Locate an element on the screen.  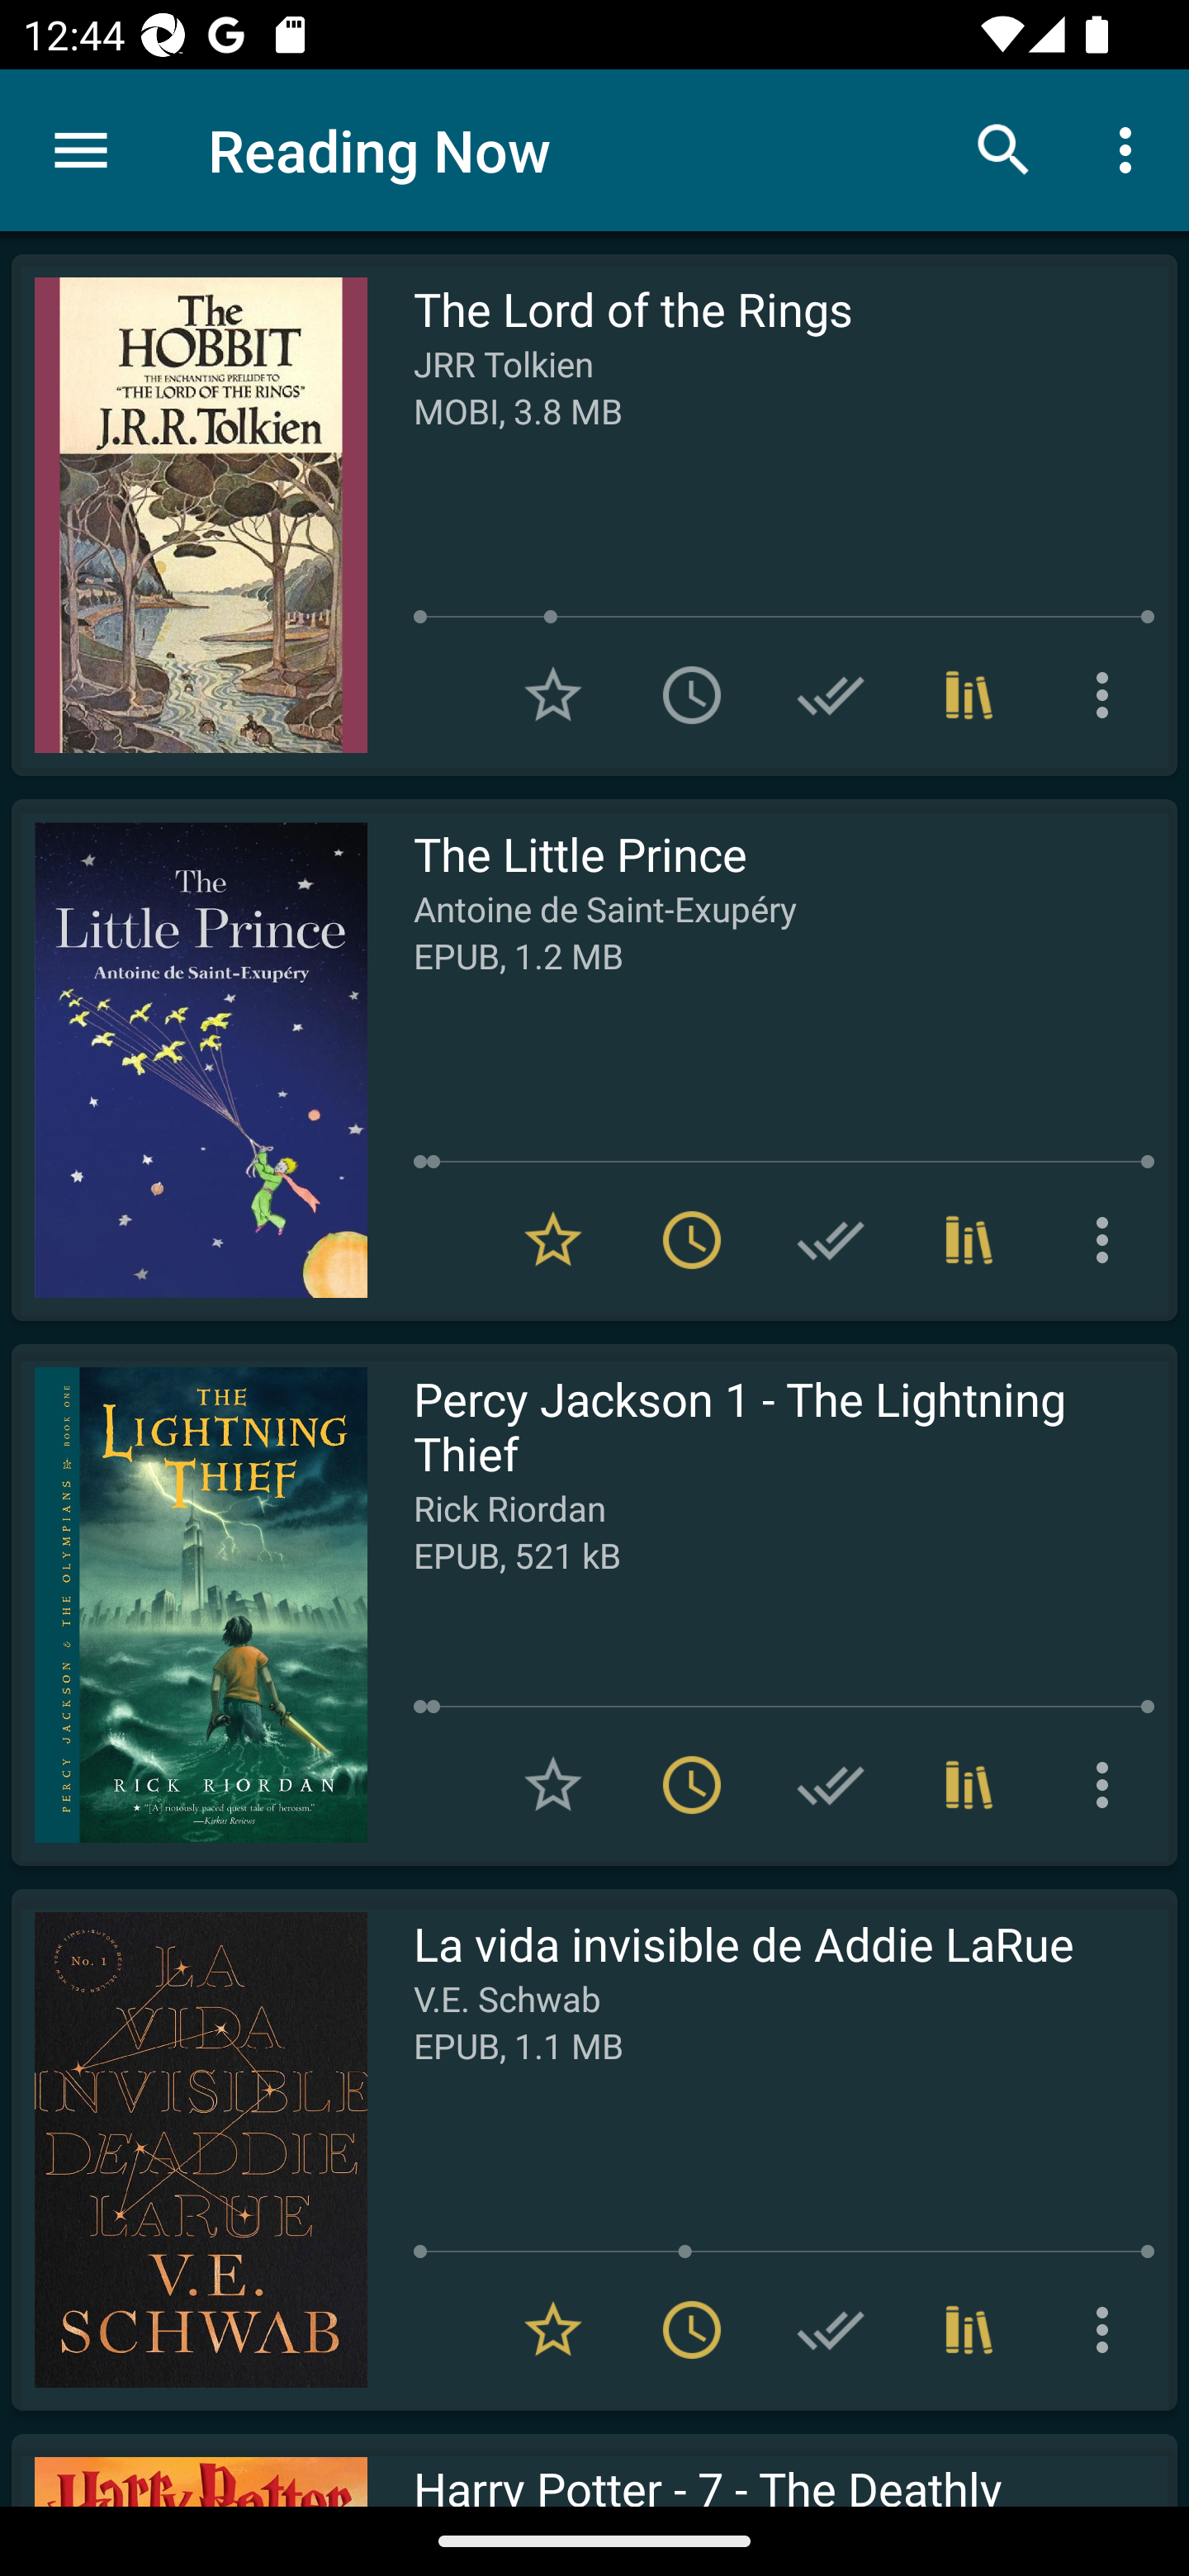
Remove from Favorites is located at coordinates (553, 2330).